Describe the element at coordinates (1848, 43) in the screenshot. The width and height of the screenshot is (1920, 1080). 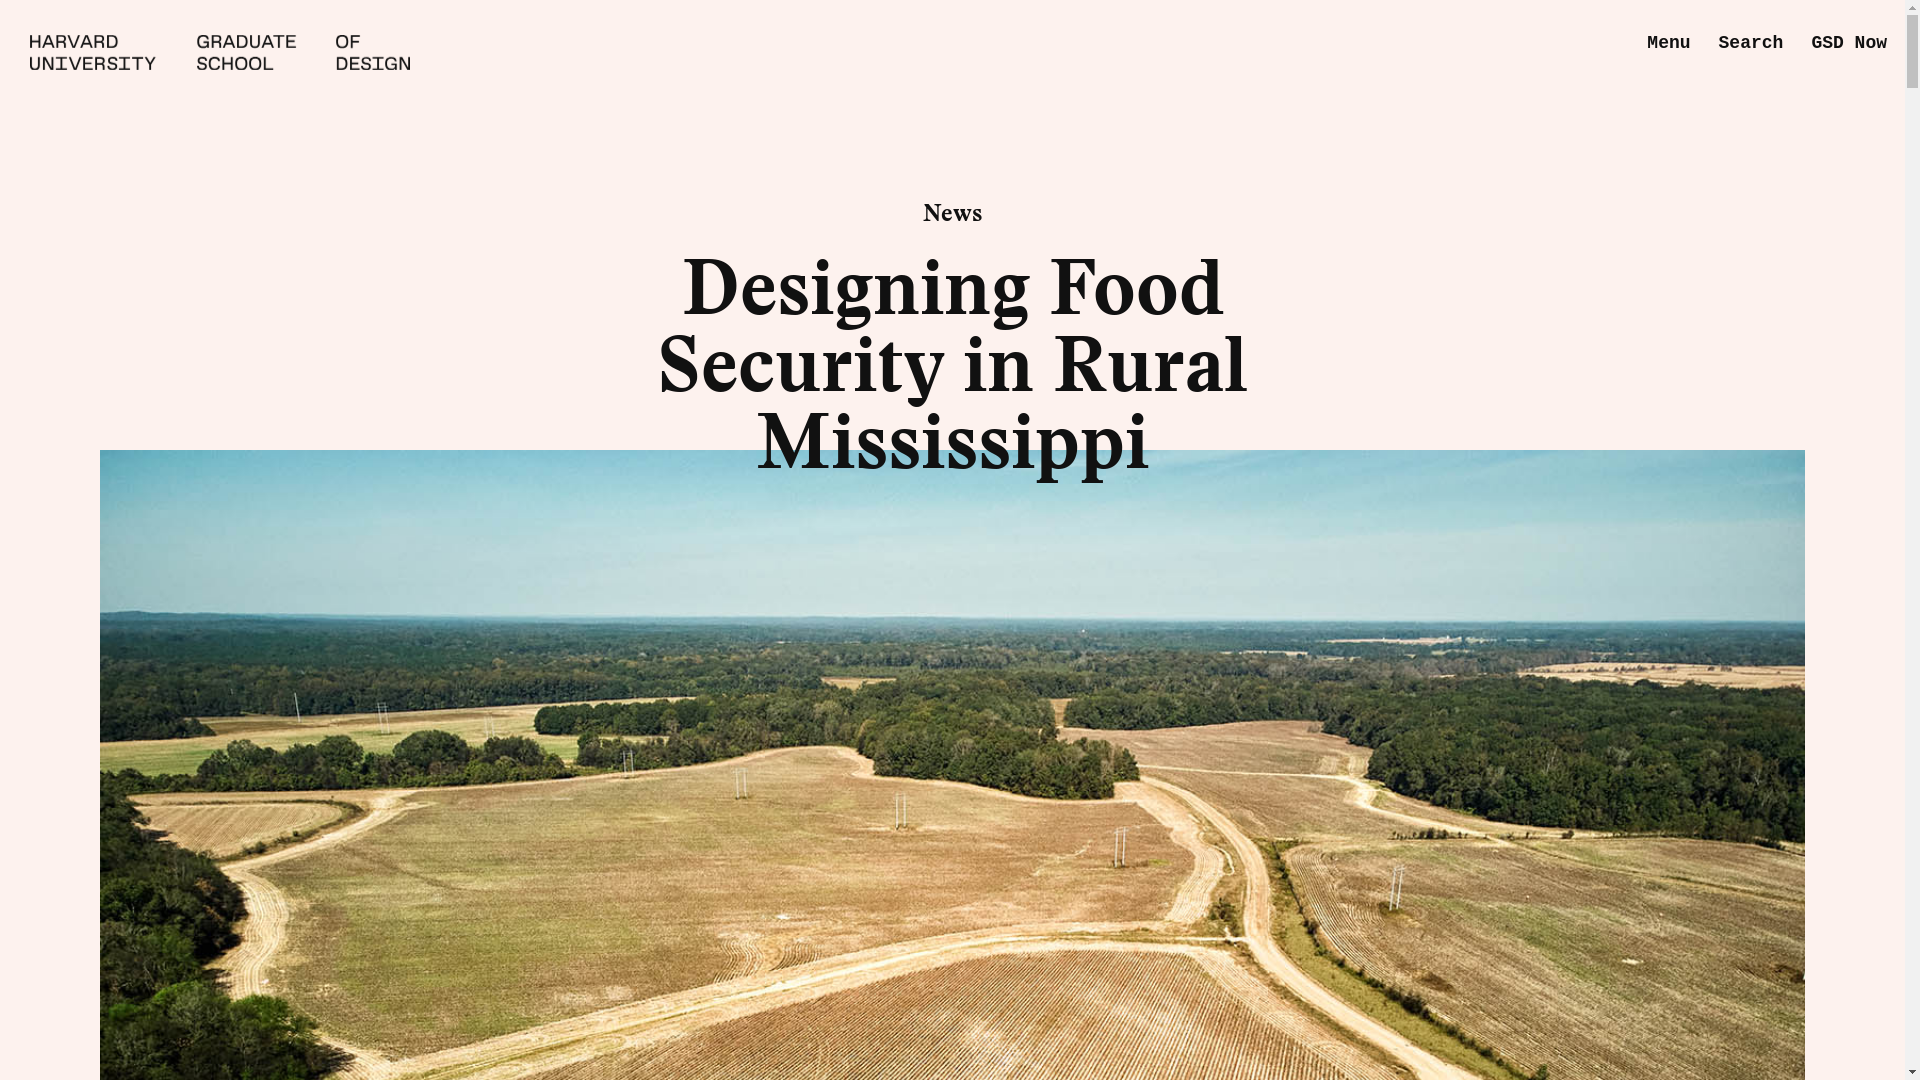
I see `GSD Now` at that location.